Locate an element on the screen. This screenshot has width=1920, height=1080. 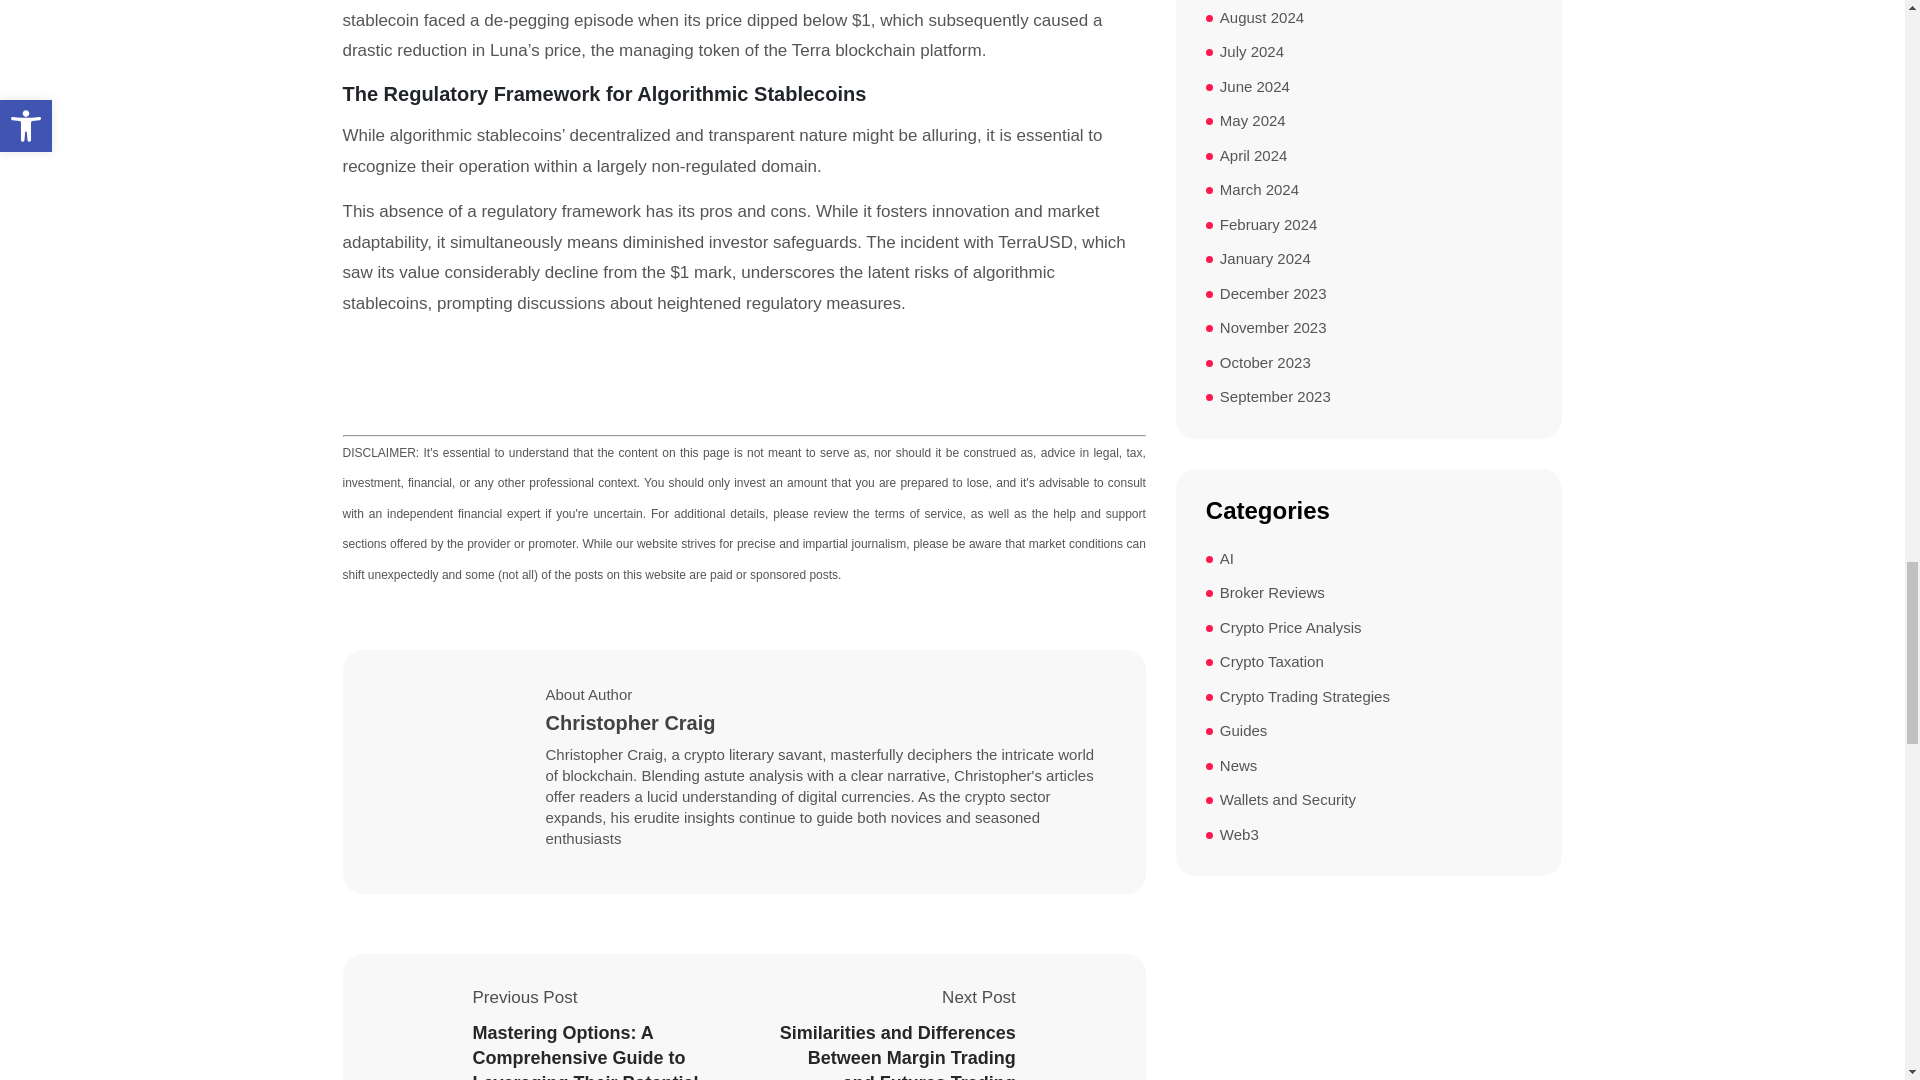
February 2024 is located at coordinates (1268, 224).